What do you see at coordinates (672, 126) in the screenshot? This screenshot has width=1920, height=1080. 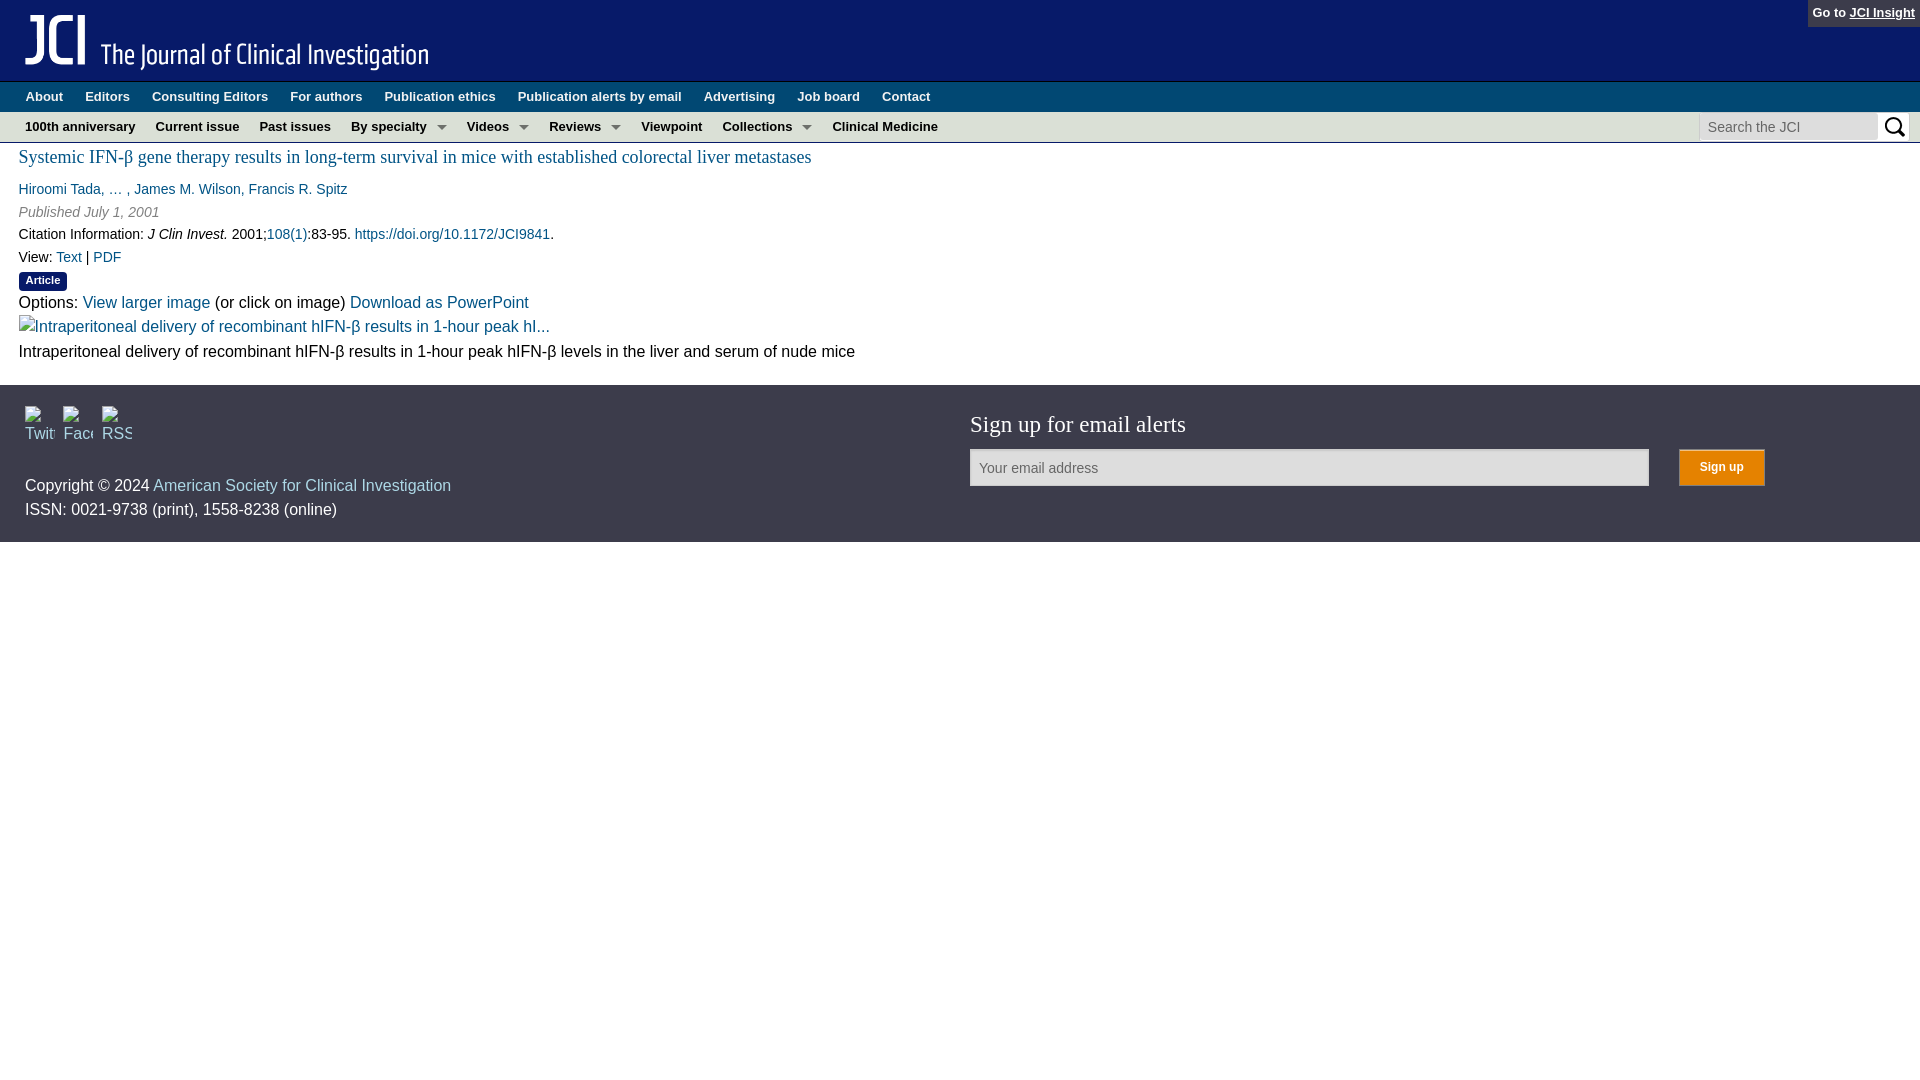 I see `Viewpoint` at bounding box center [672, 126].